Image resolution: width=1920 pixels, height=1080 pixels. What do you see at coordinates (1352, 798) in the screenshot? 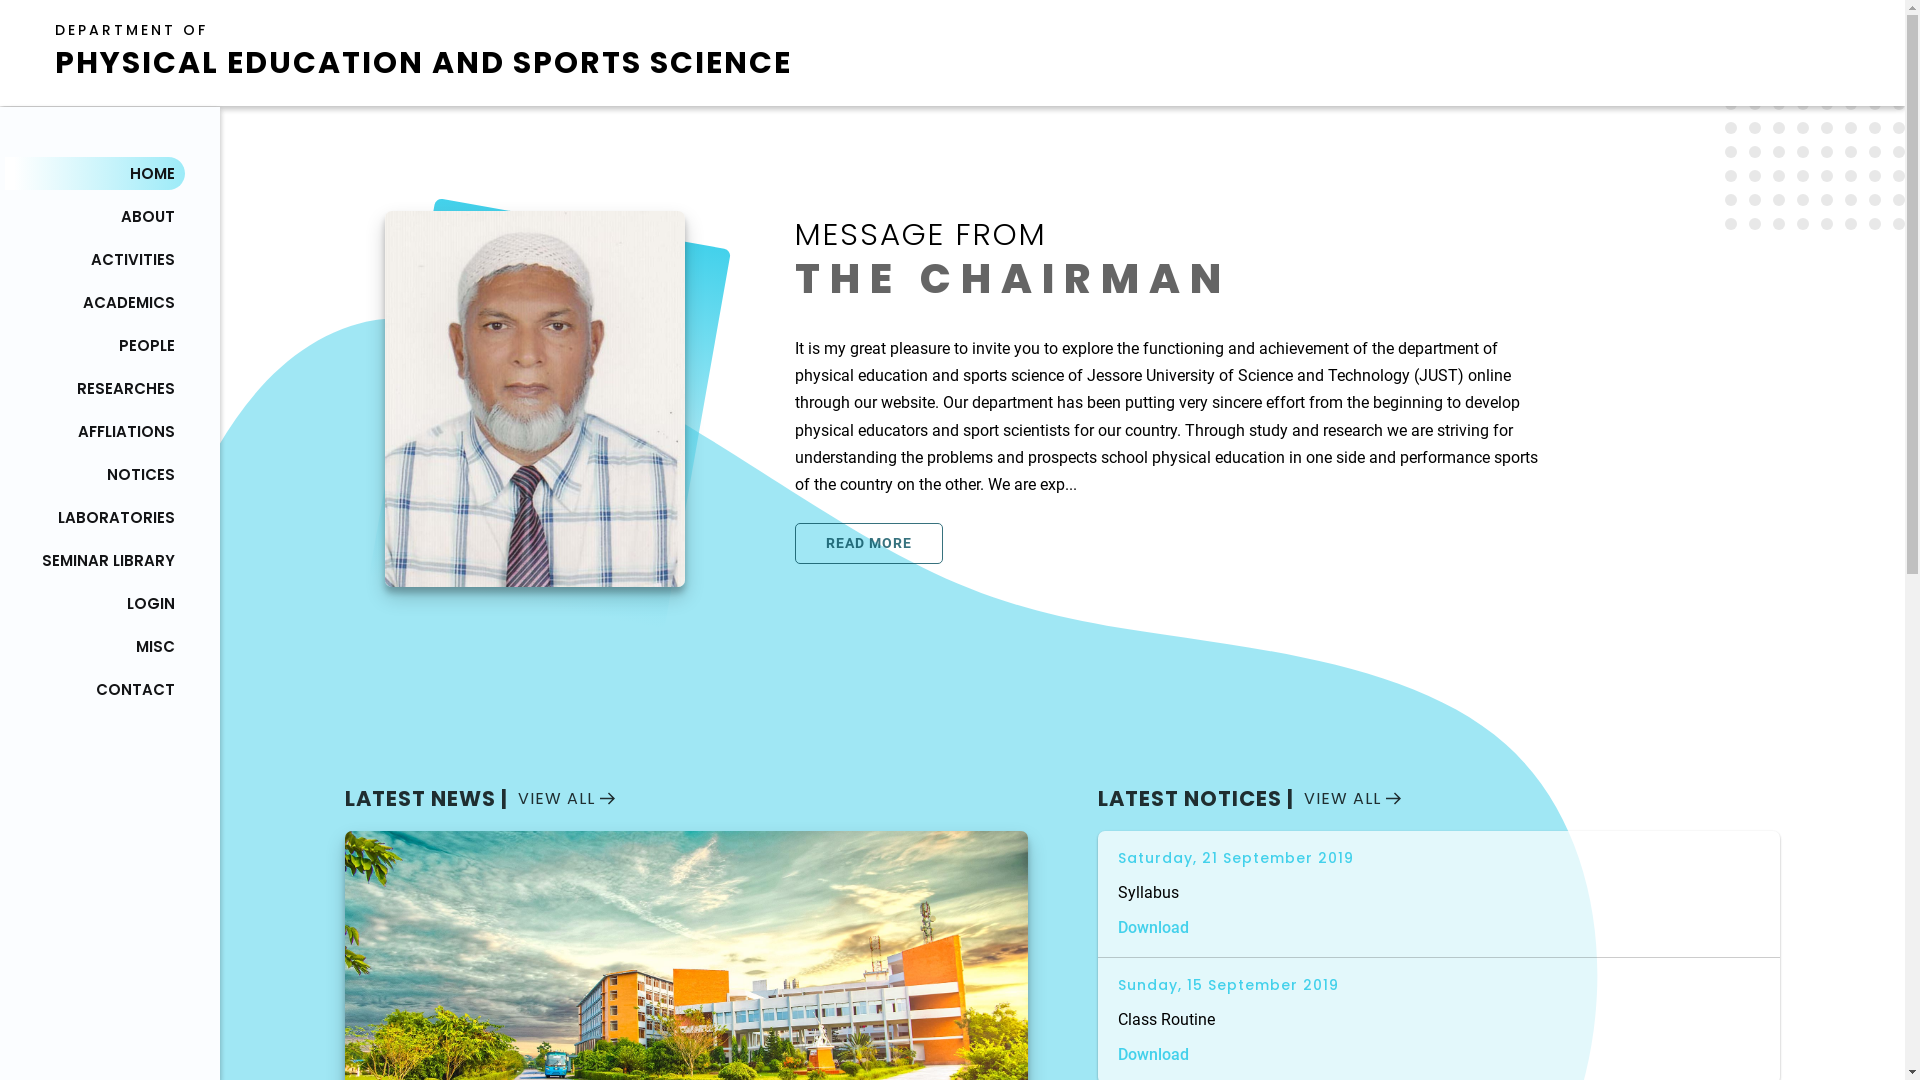
I see `VIEW ALL` at bounding box center [1352, 798].